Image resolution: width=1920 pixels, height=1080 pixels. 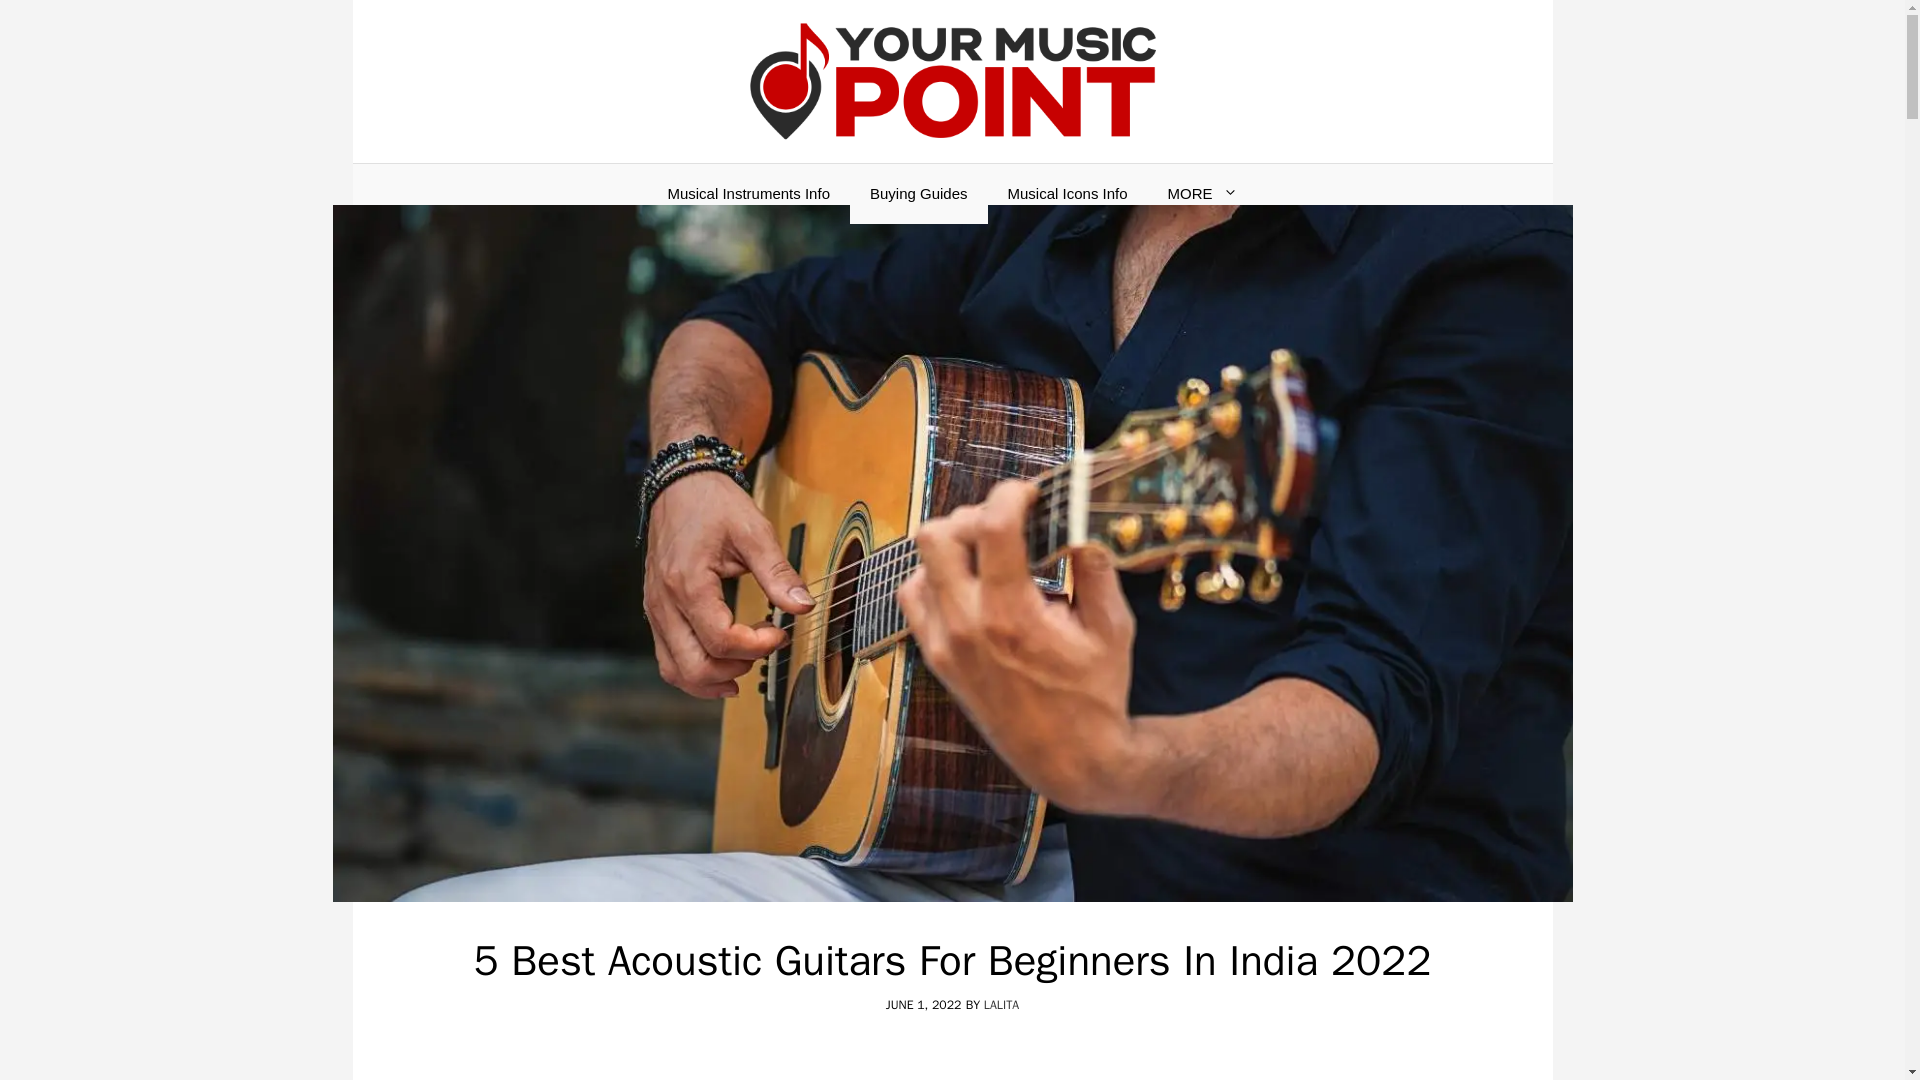 What do you see at coordinates (1001, 1004) in the screenshot?
I see `View all posts by Lalita` at bounding box center [1001, 1004].